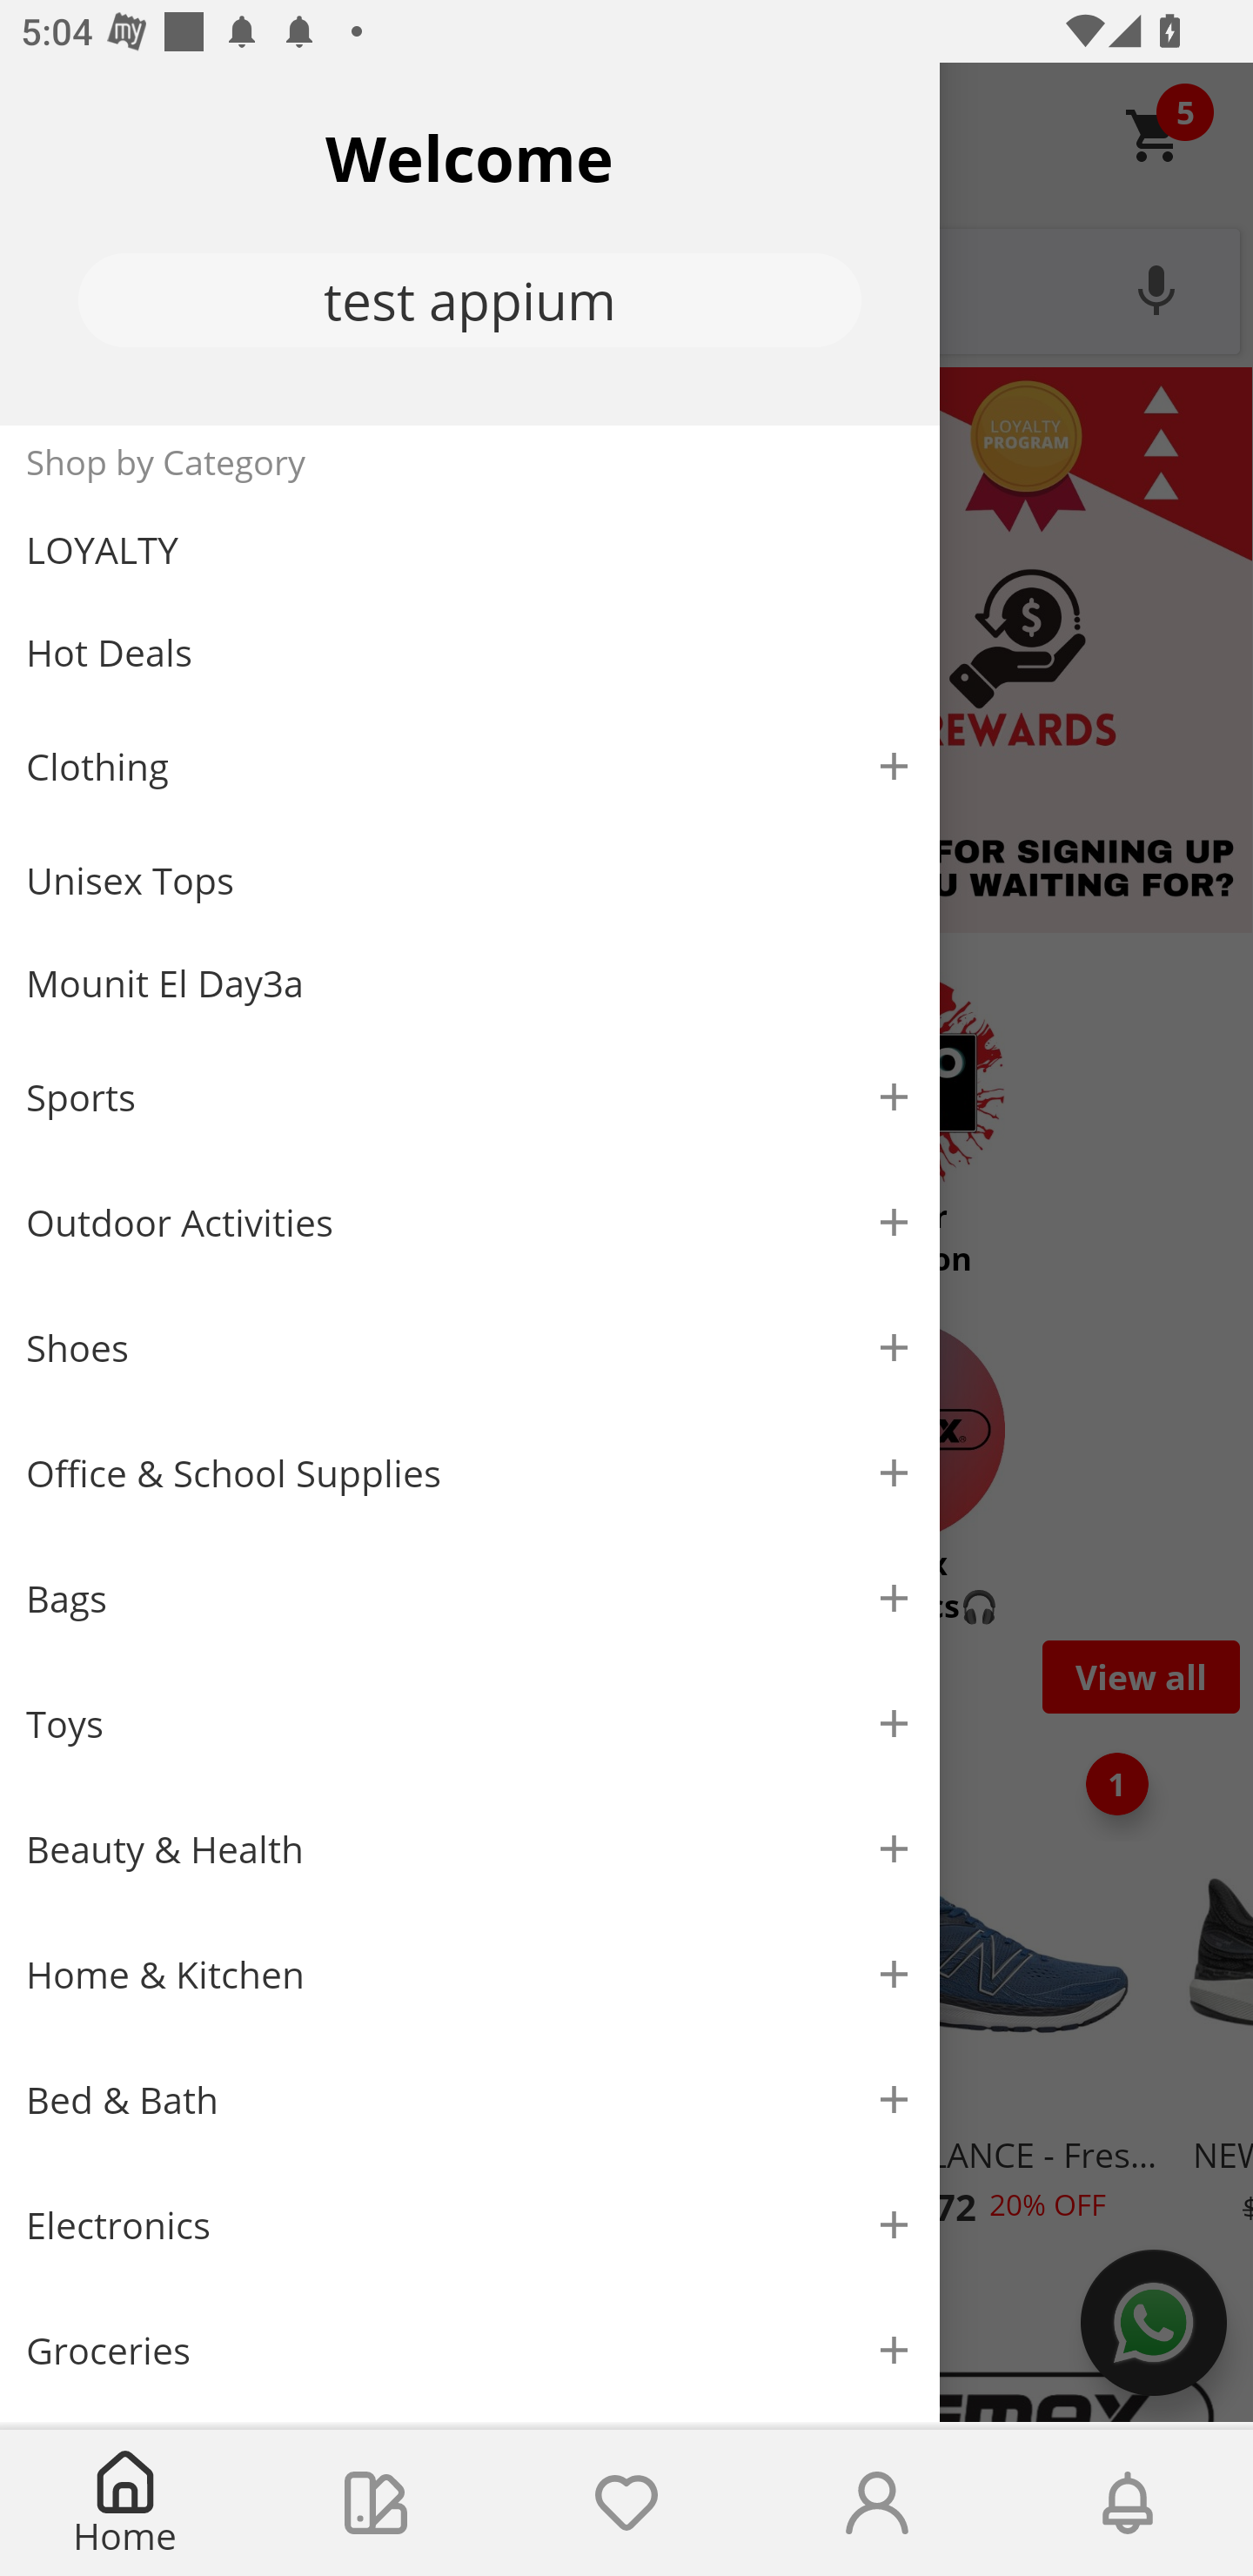 The height and width of the screenshot is (2576, 1253). Describe the element at coordinates (470, 1097) in the screenshot. I see `Sports` at that location.